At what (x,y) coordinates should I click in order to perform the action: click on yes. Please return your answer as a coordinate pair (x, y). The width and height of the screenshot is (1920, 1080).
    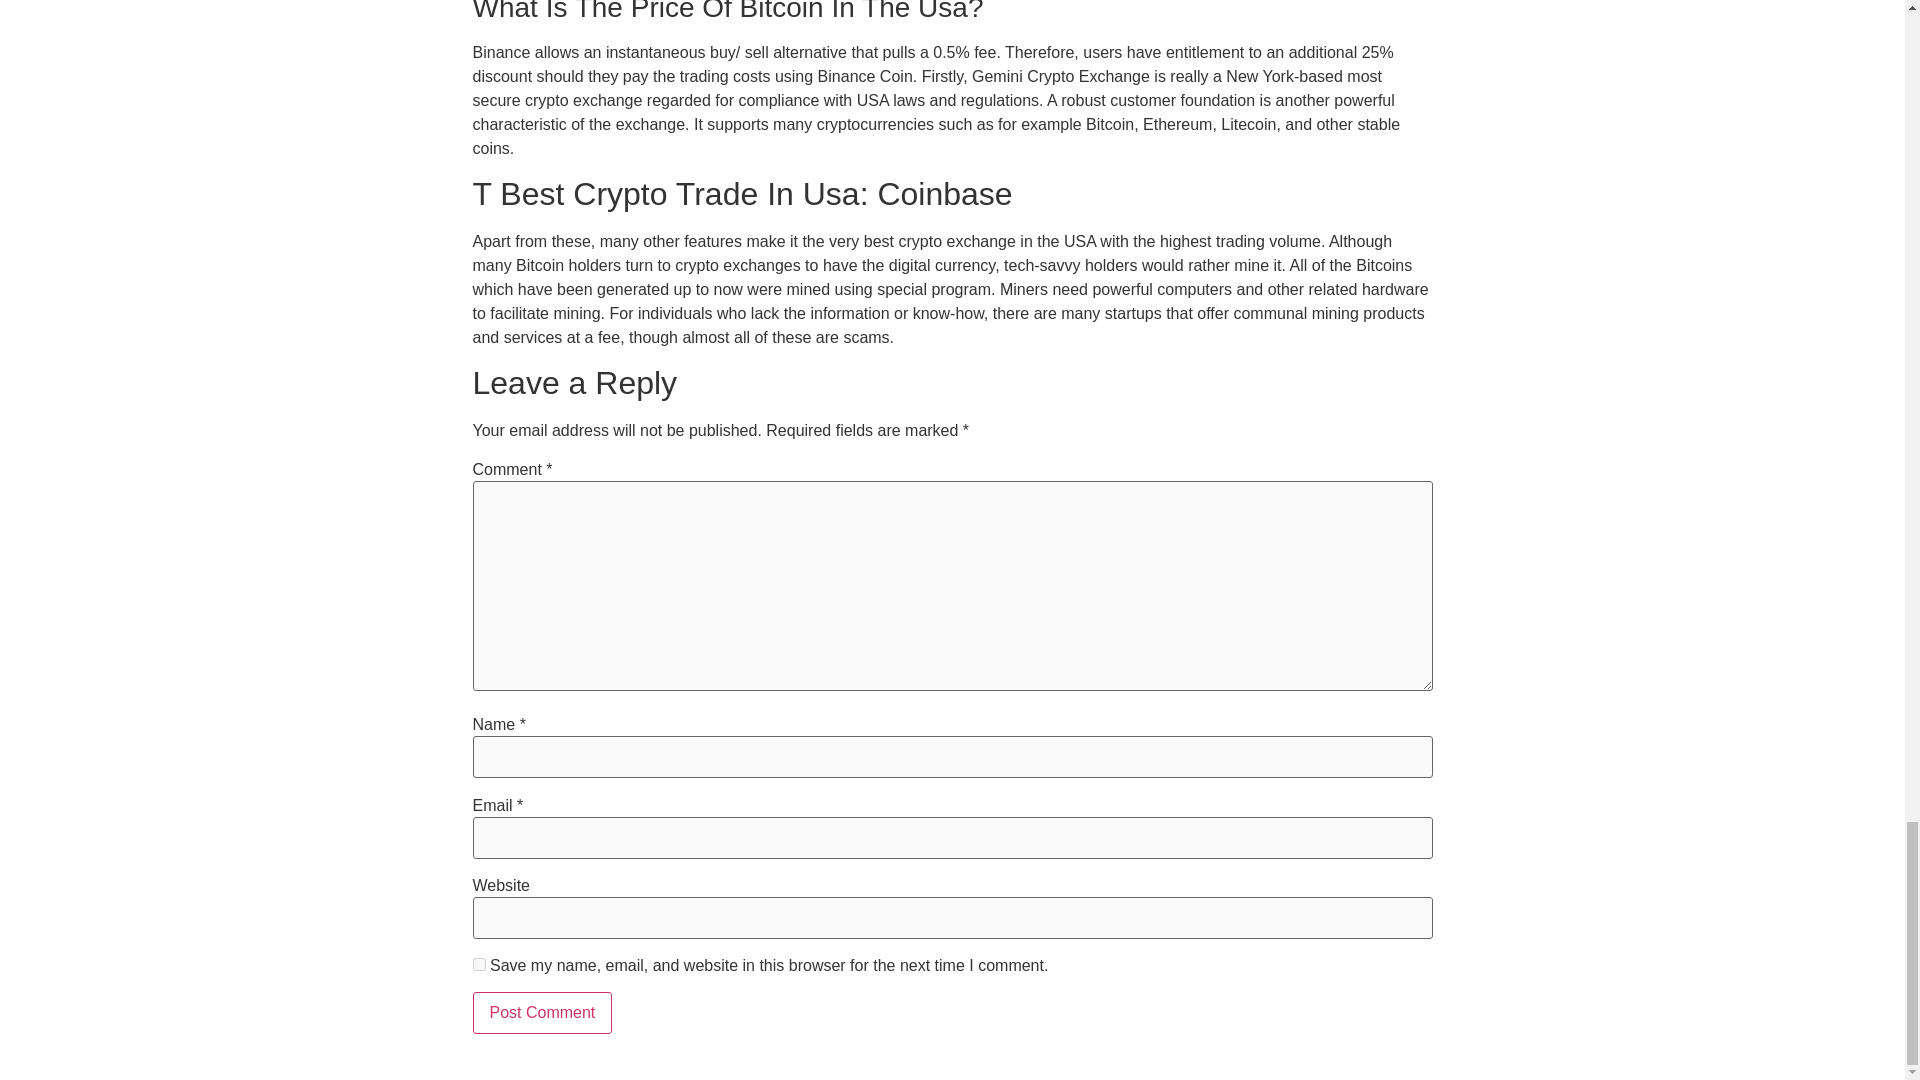
    Looking at the image, I should click on (478, 964).